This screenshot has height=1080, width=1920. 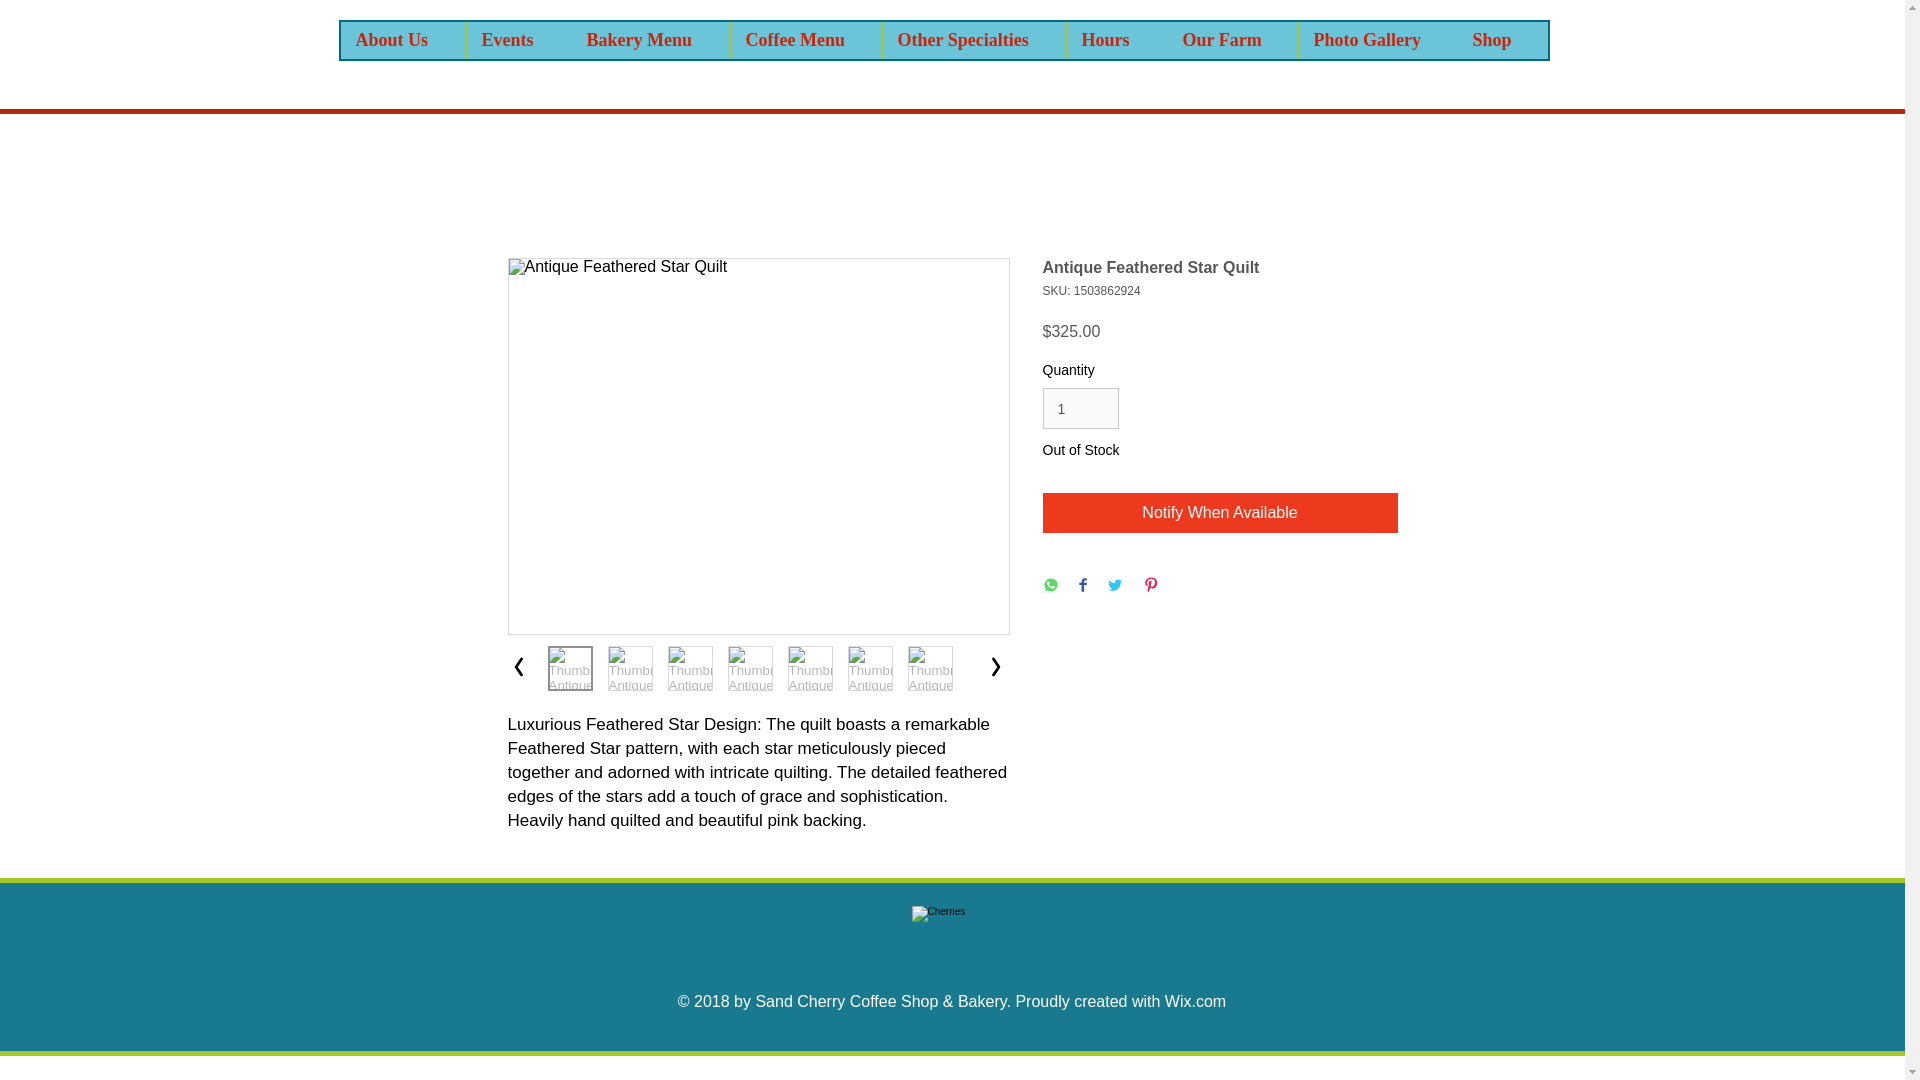 What do you see at coordinates (805, 40) in the screenshot?
I see `Coffee Menu` at bounding box center [805, 40].